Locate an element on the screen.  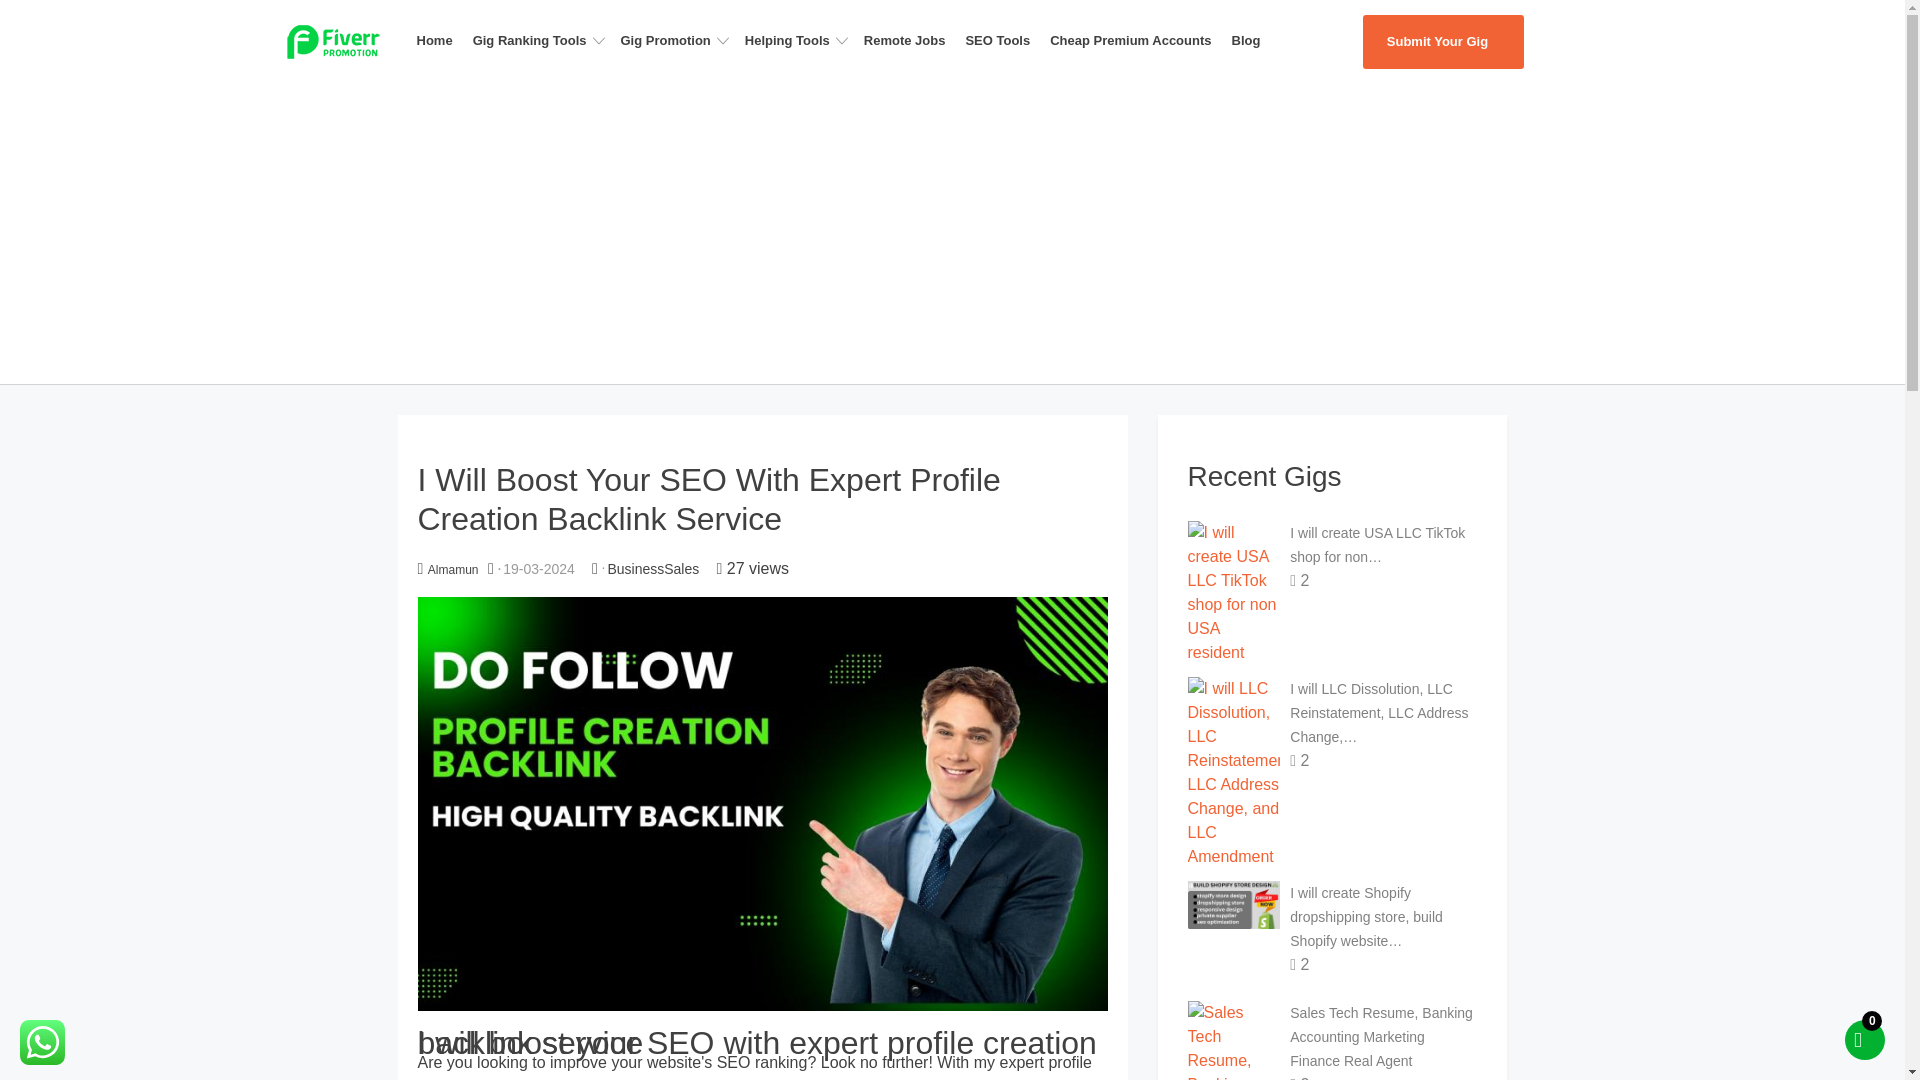
Helping Tools is located at coordinates (800, 40).